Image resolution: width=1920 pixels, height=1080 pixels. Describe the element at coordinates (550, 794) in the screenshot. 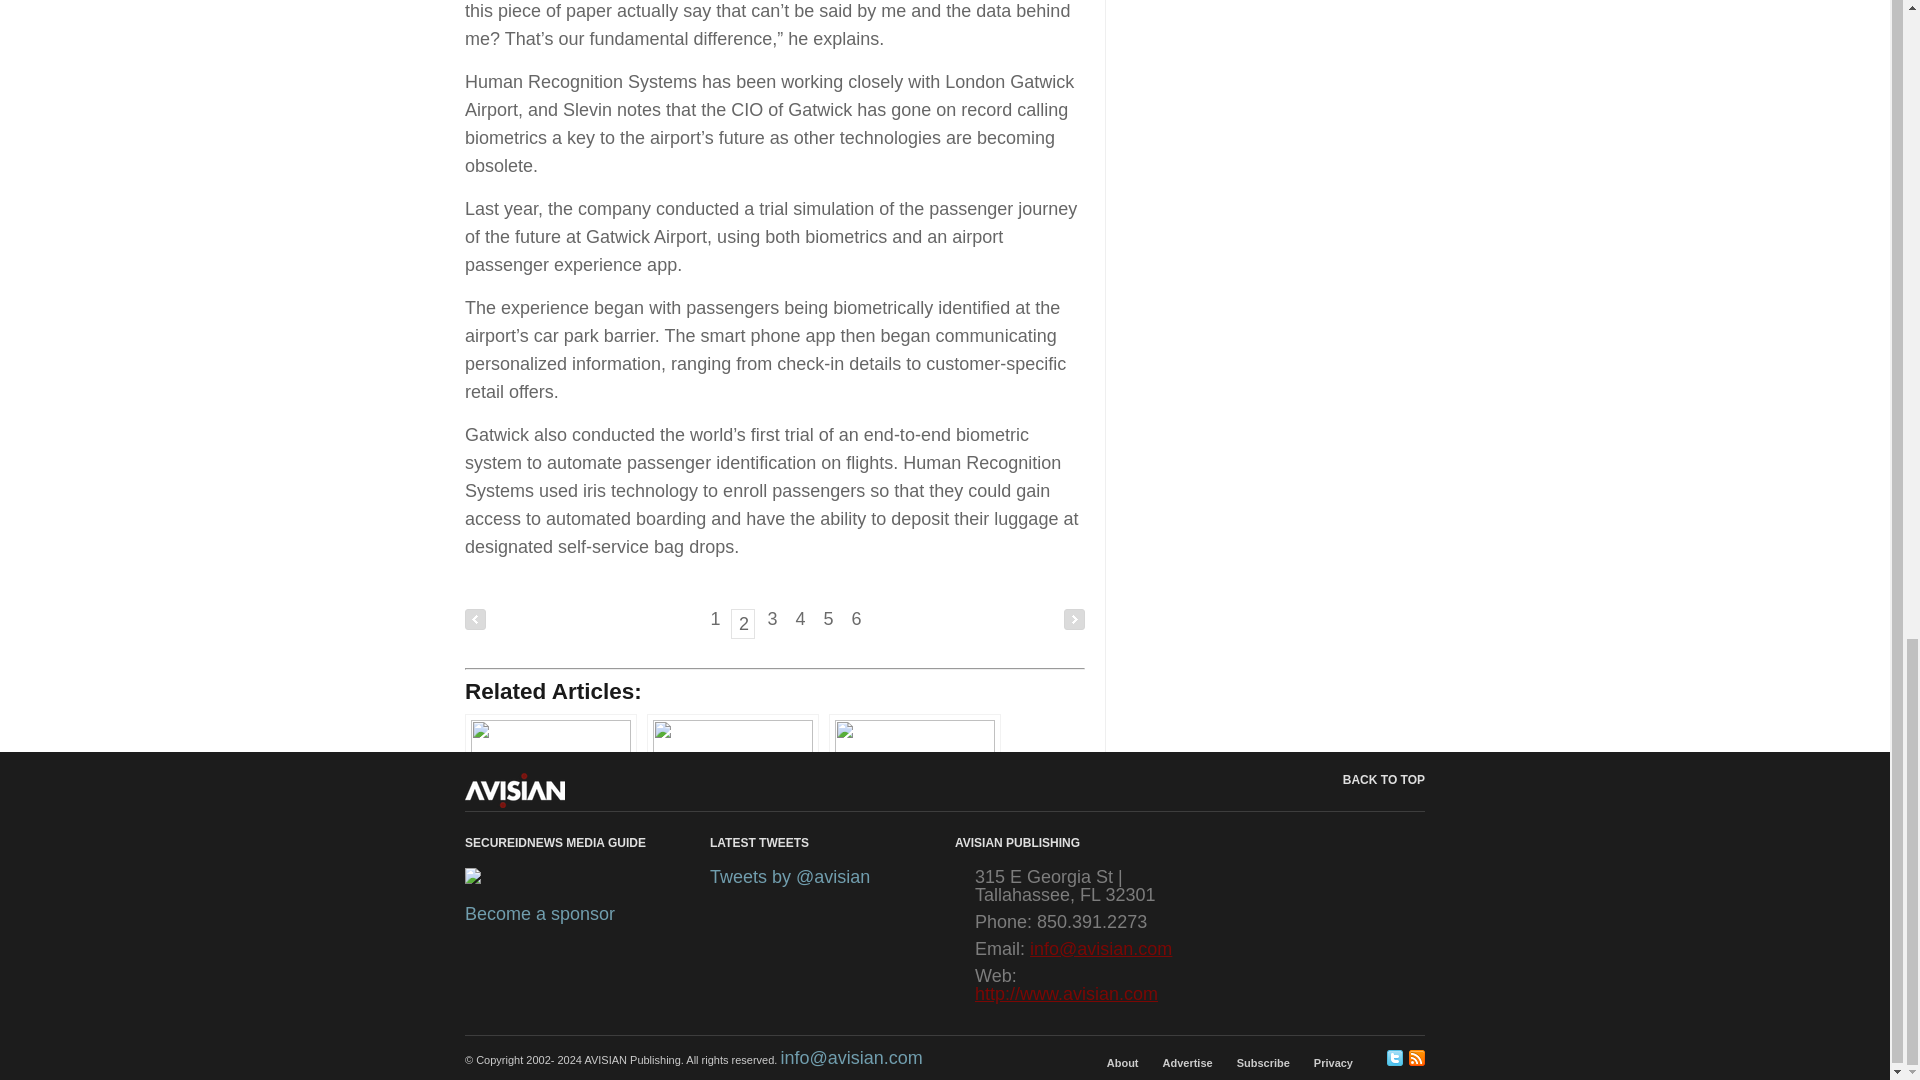

I see `TSA PreCheck adds 60 airport locations` at that location.